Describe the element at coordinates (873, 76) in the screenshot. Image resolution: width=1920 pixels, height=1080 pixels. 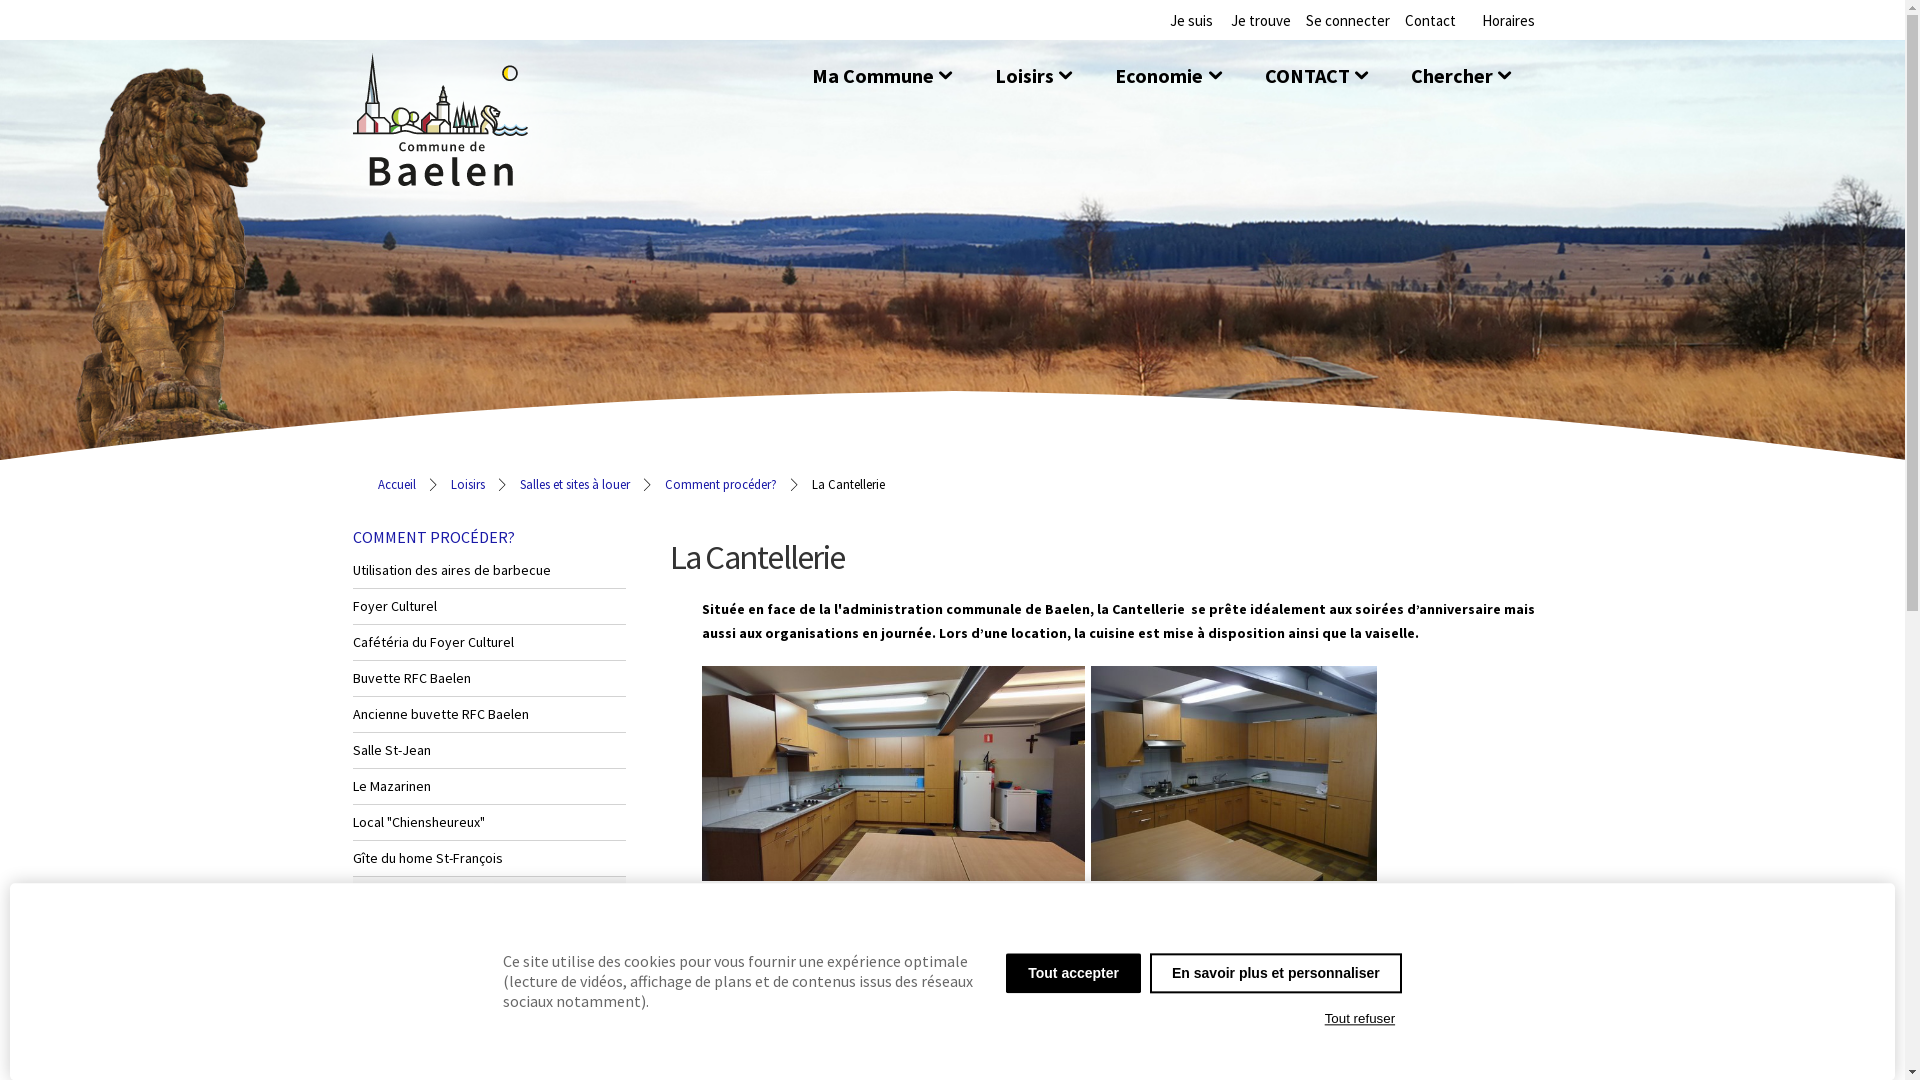
I see `Ma Commune` at that location.